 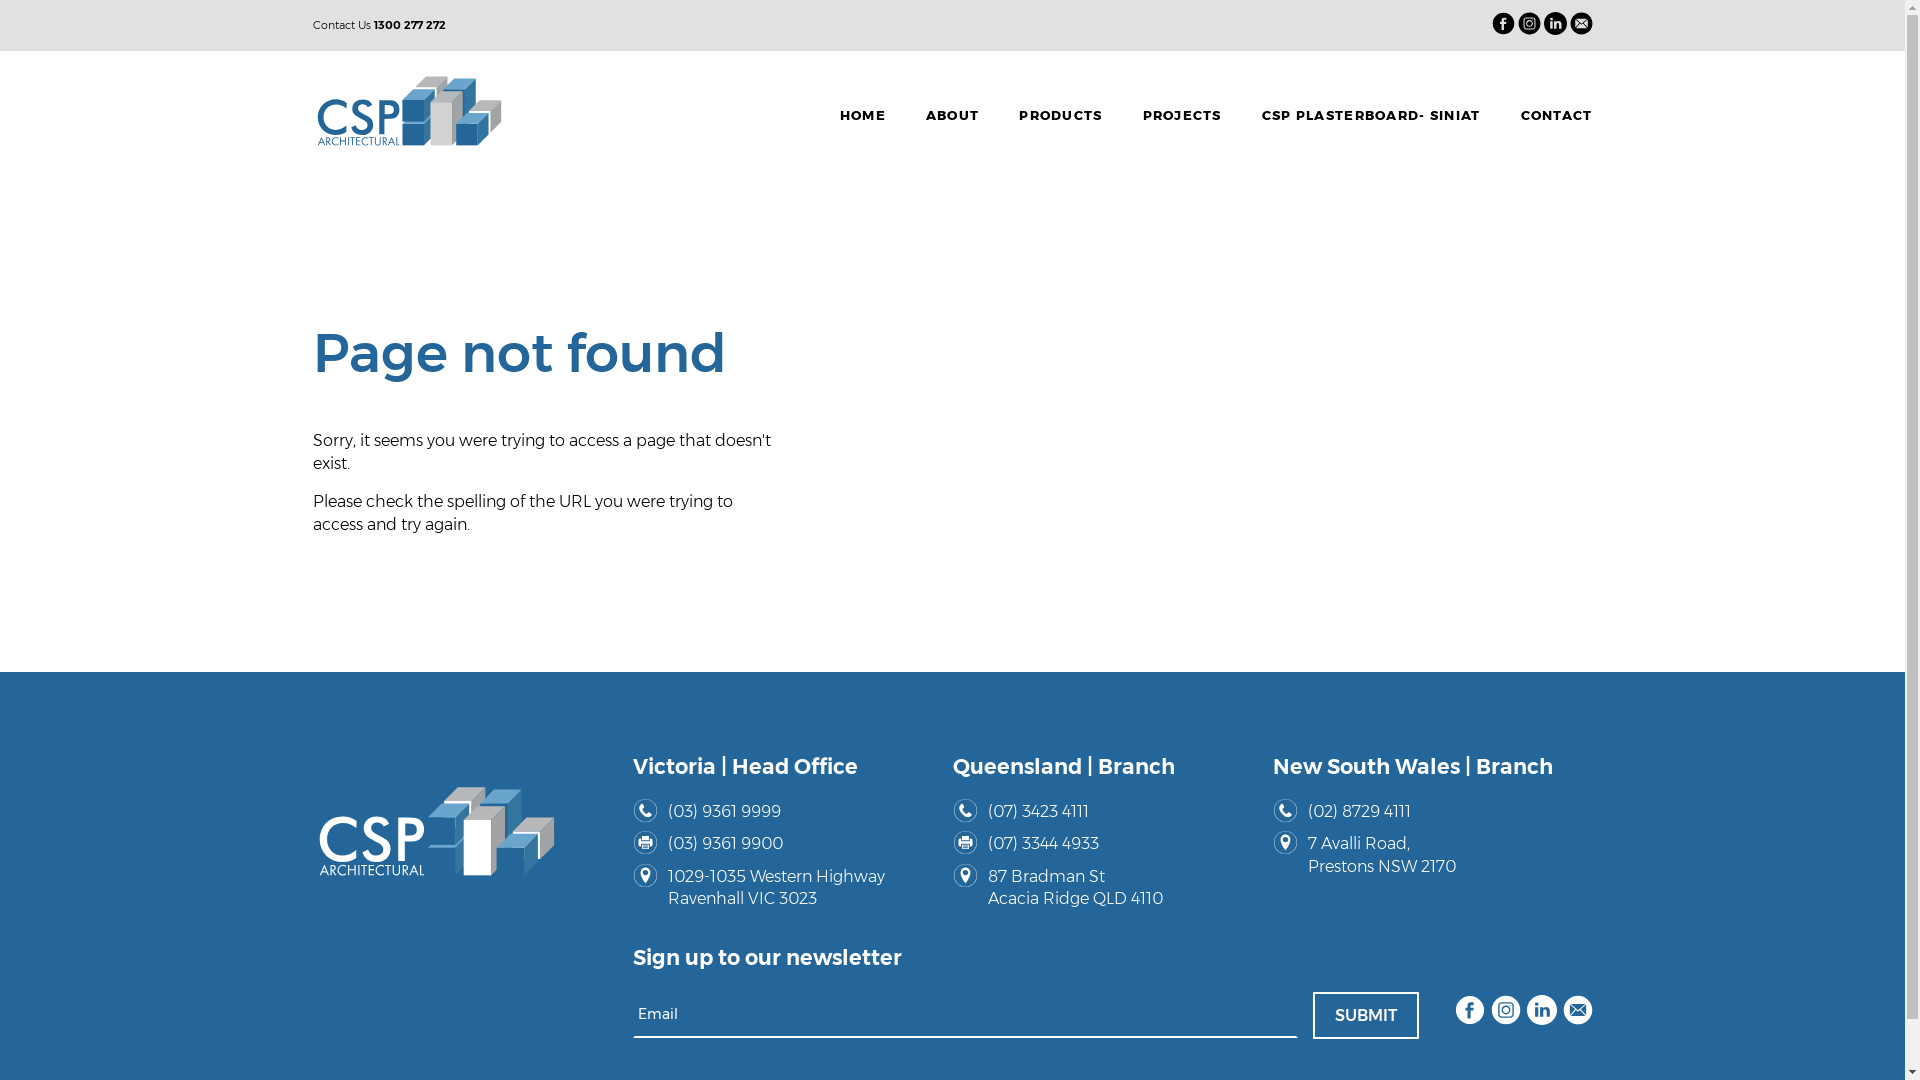 What do you see at coordinates (1427, 812) in the screenshot?
I see `(02) 8729 4111` at bounding box center [1427, 812].